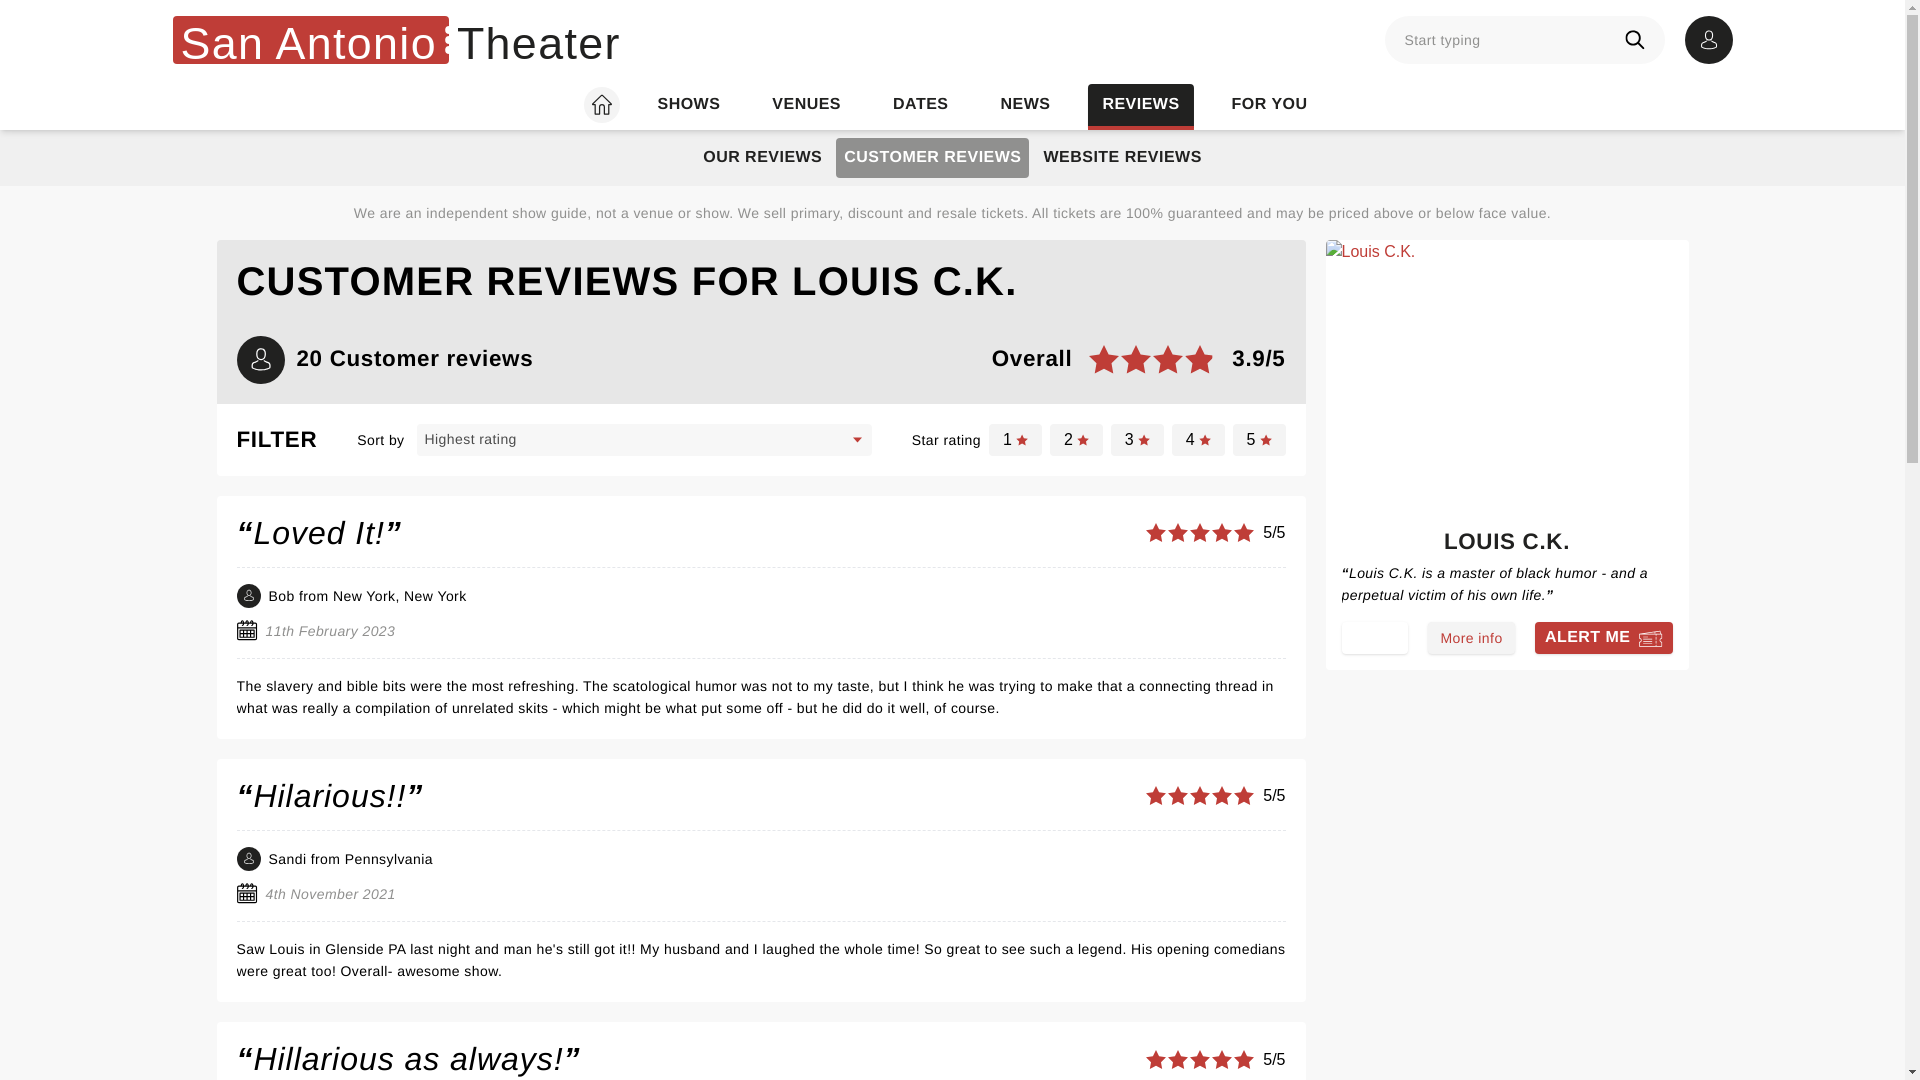  I want to click on Open account options, so click(1707, 40).